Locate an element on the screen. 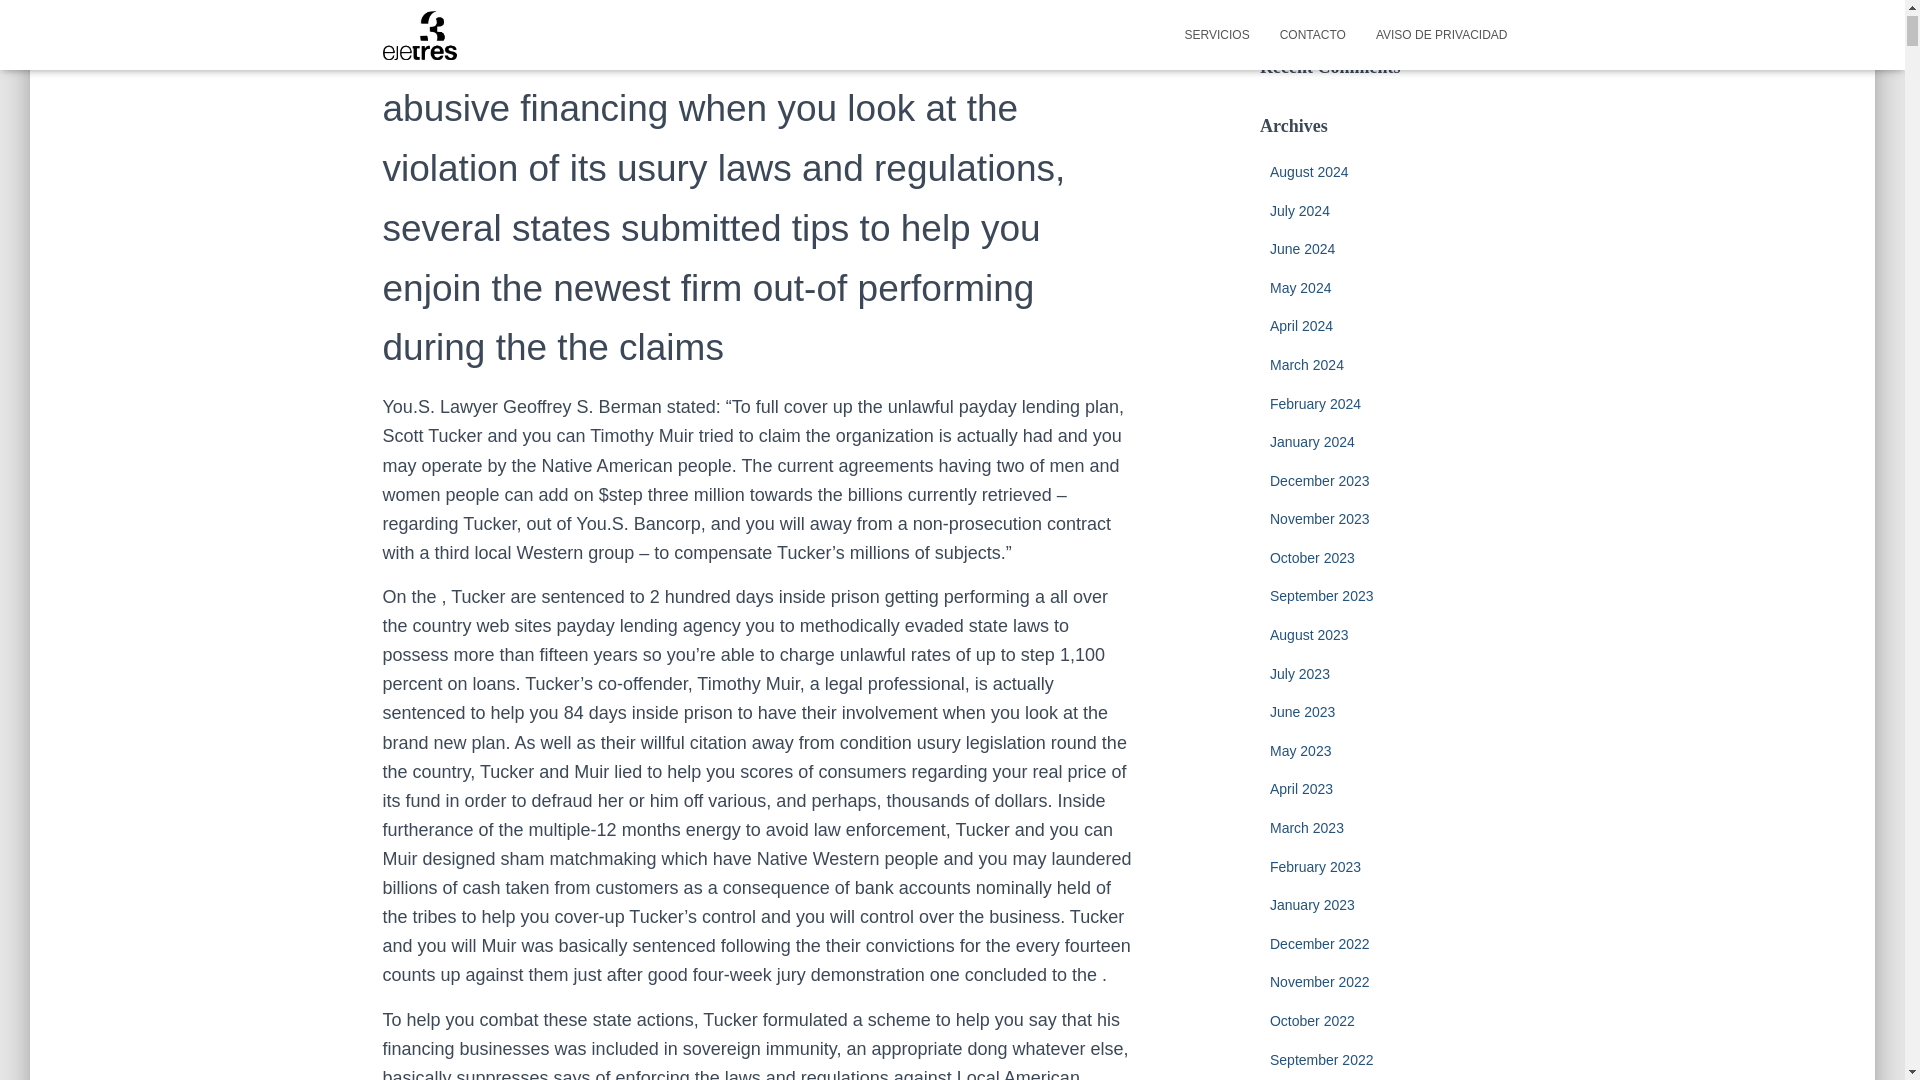  June 2024 is located at coordinates (1302, 248).